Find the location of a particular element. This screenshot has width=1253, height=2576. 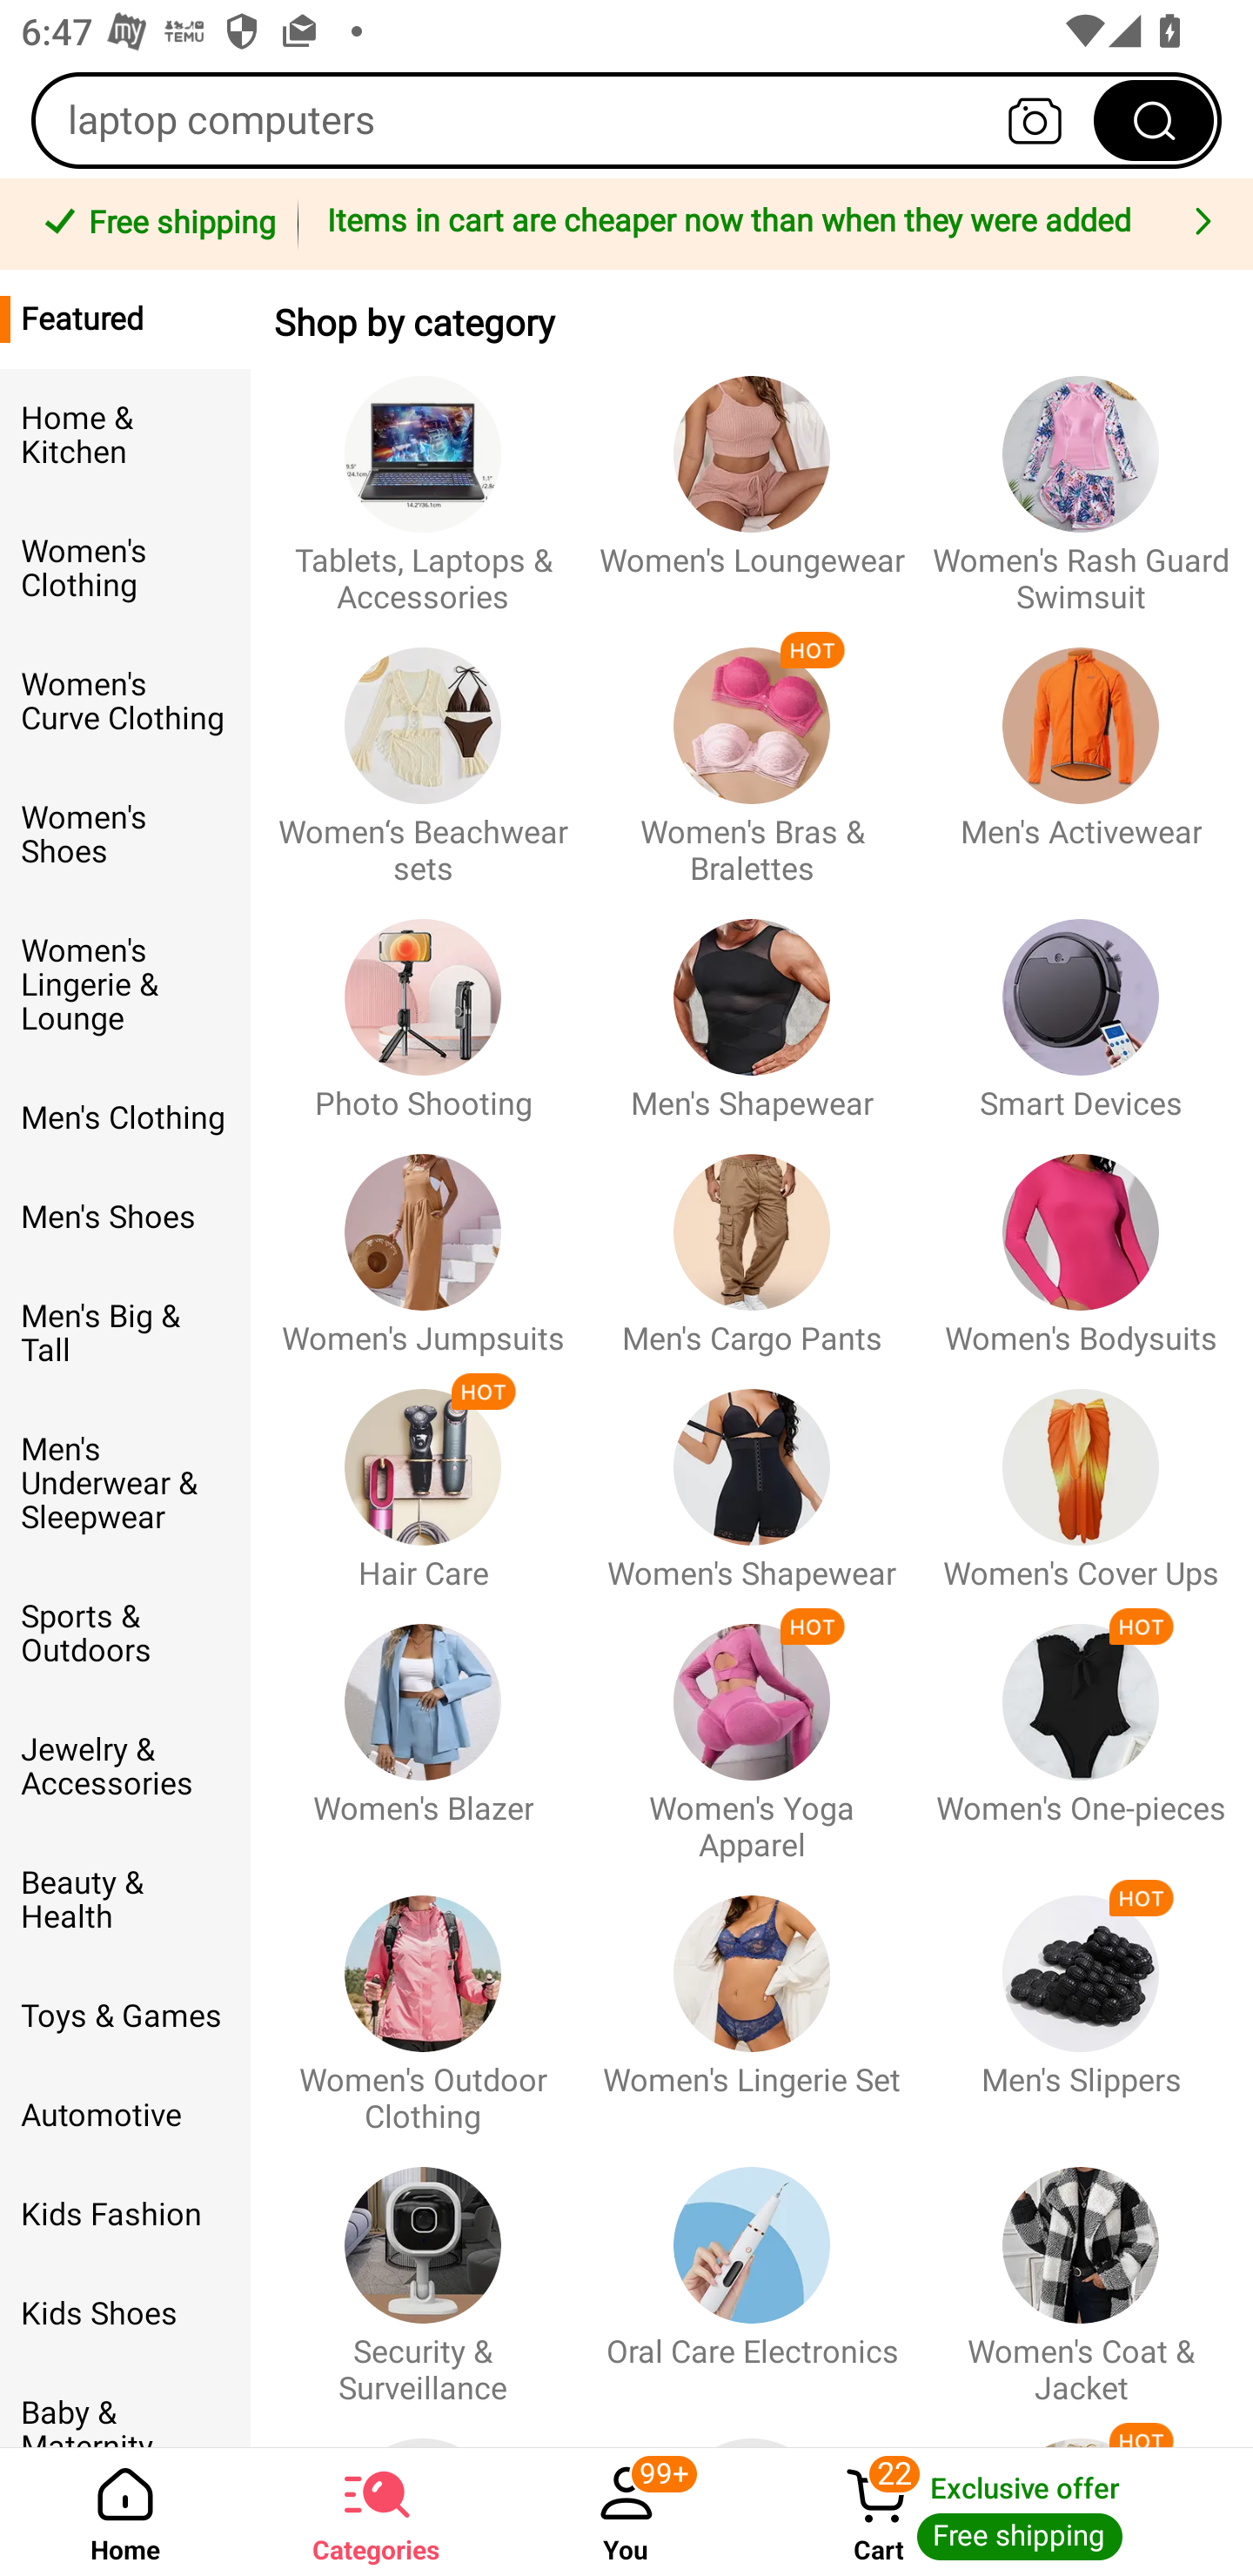

Women's Shapewear is located at coordinates (752, 1474).